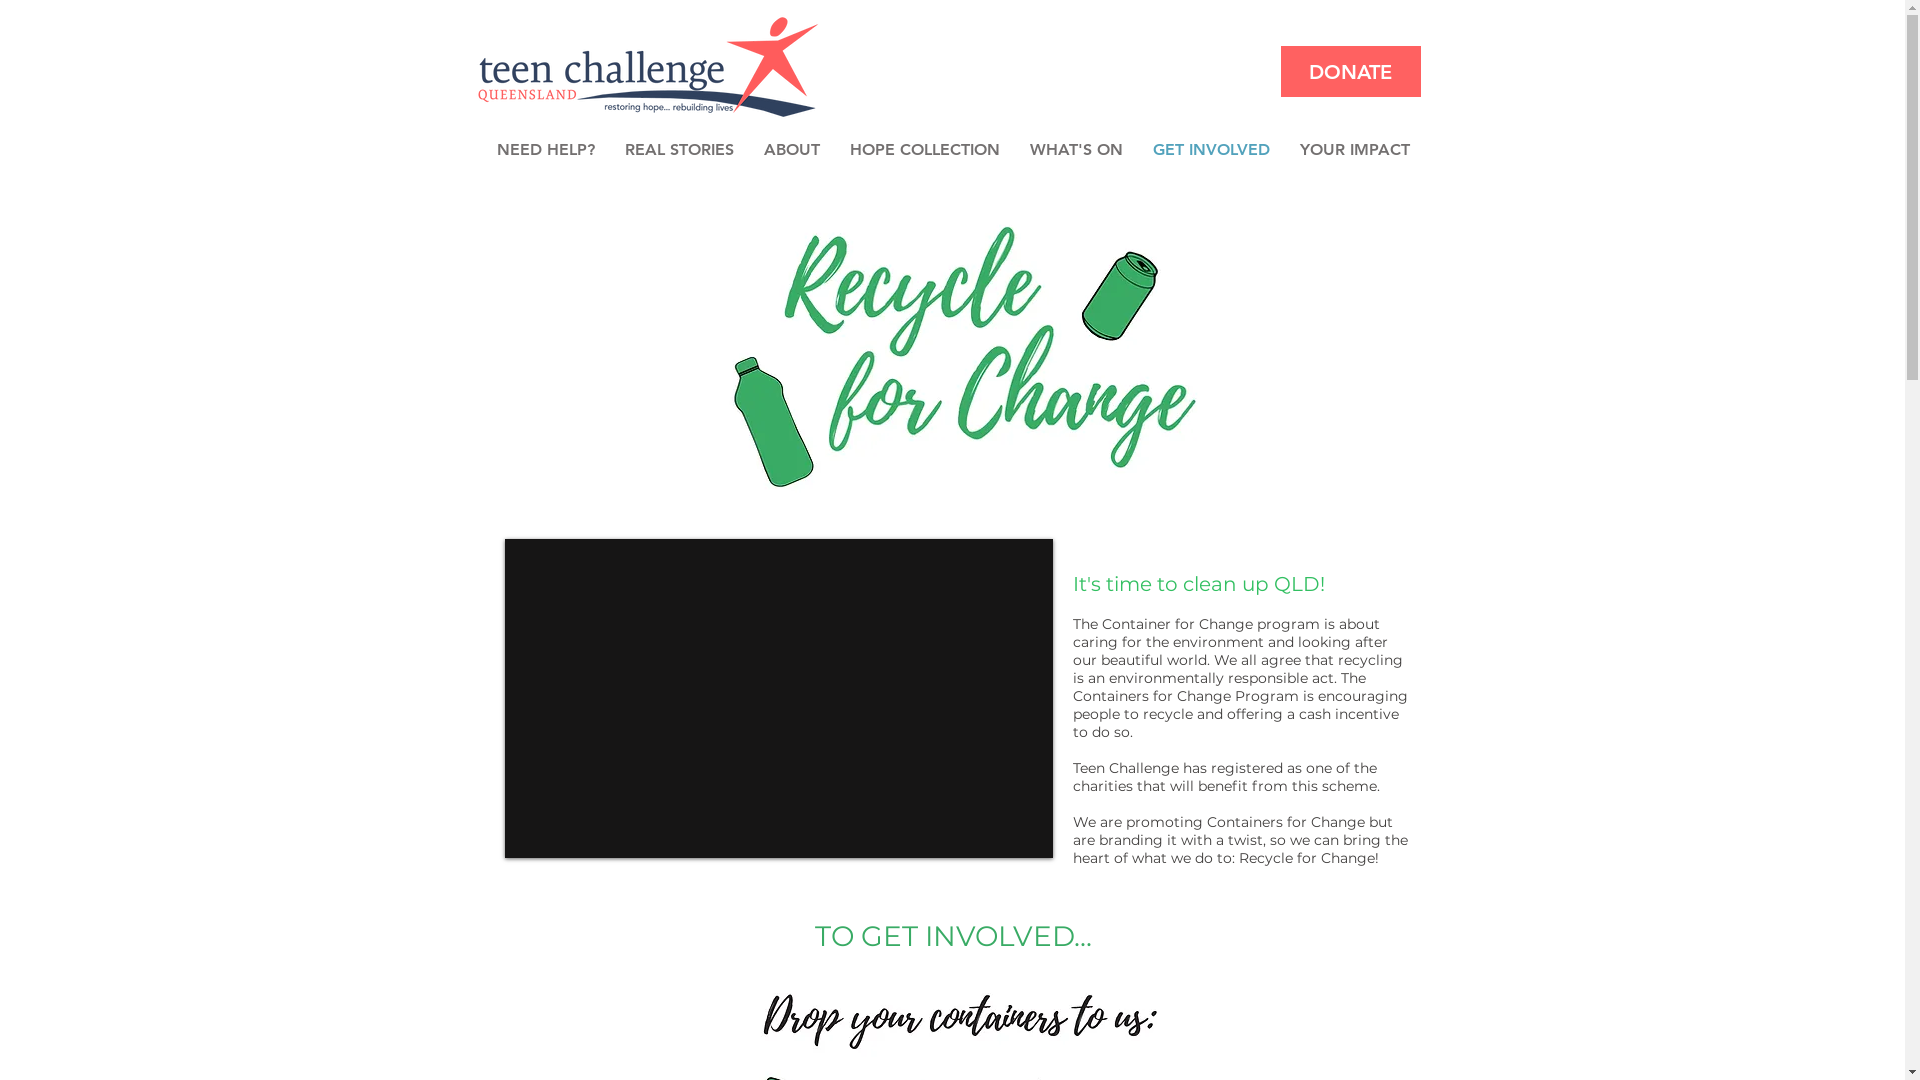 The height and width of the screenshot is (1080, 1920). Describe the element at coordinates (546, 150) in the screenshot. I see `NEED HELP?` at that location.